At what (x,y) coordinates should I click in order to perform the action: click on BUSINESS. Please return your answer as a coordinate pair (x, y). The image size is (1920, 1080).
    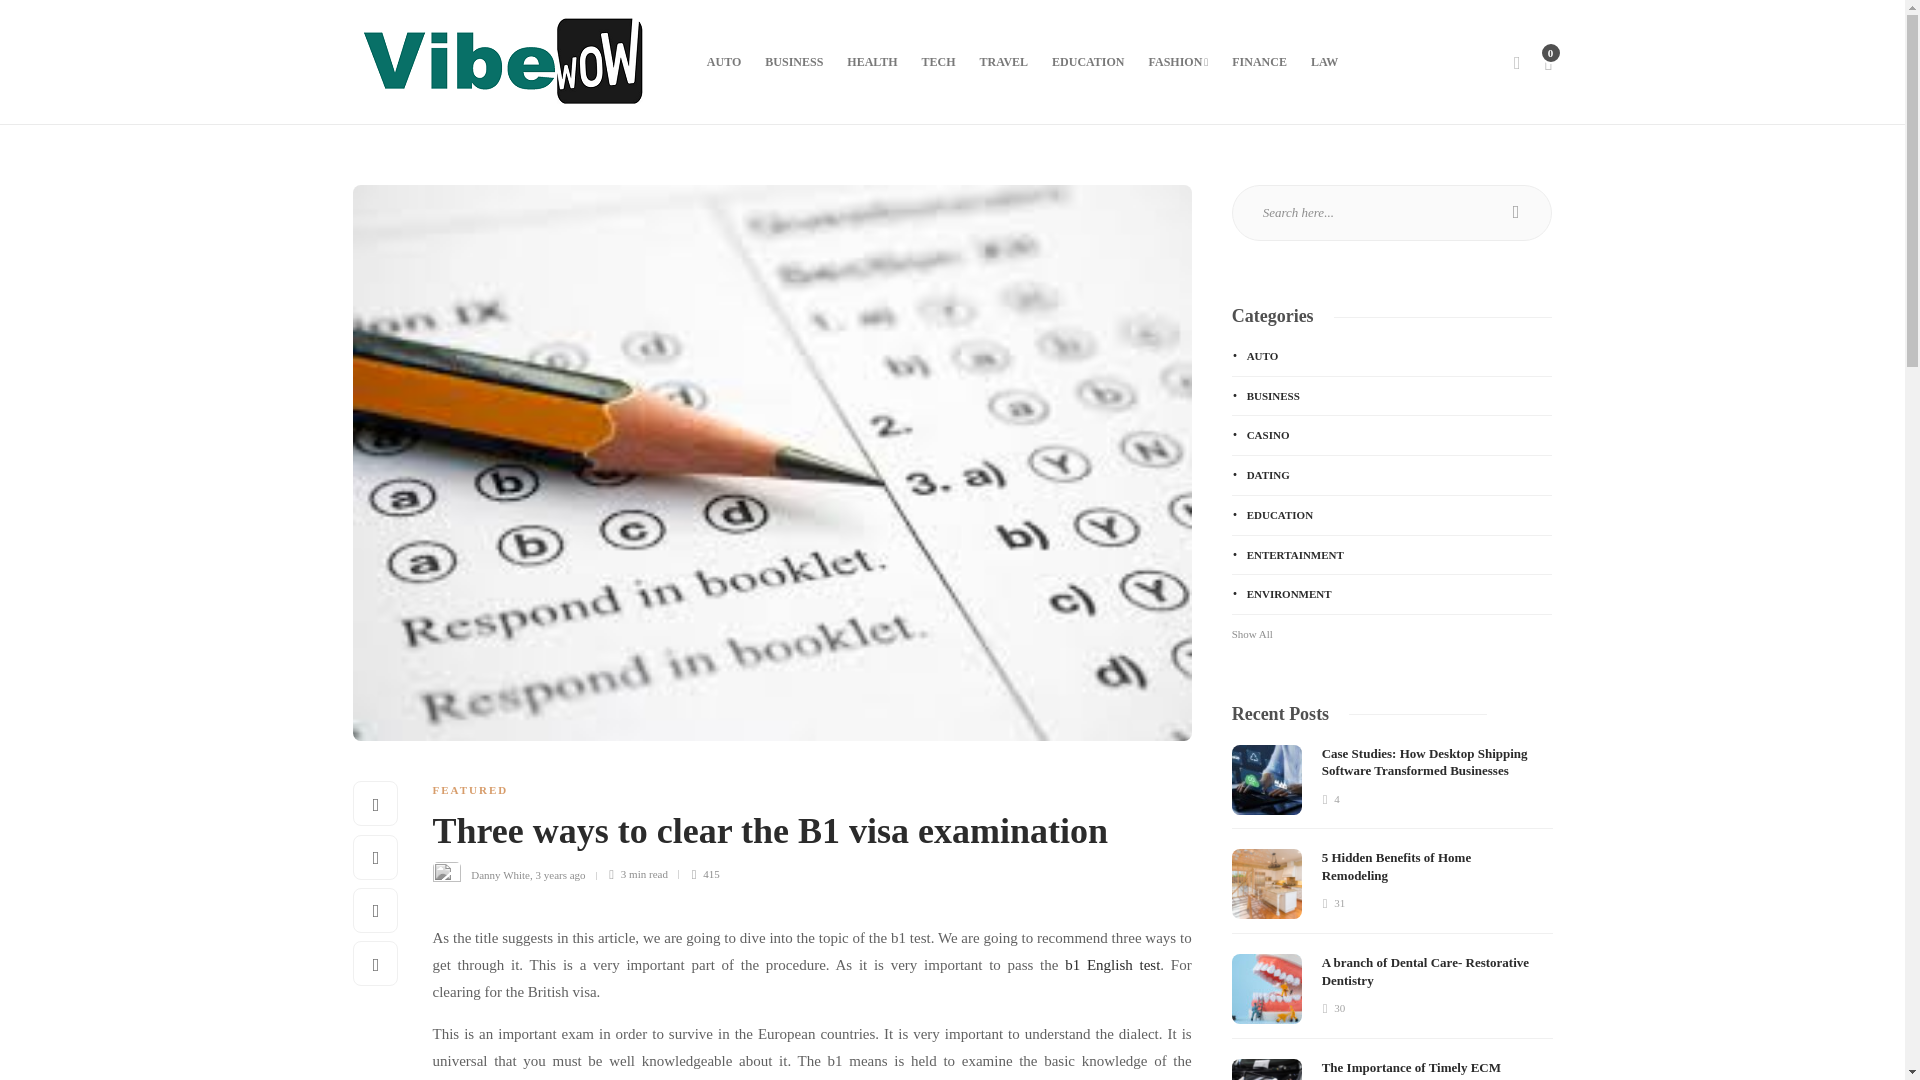
    Looking at the image, I should click on (794, 62).